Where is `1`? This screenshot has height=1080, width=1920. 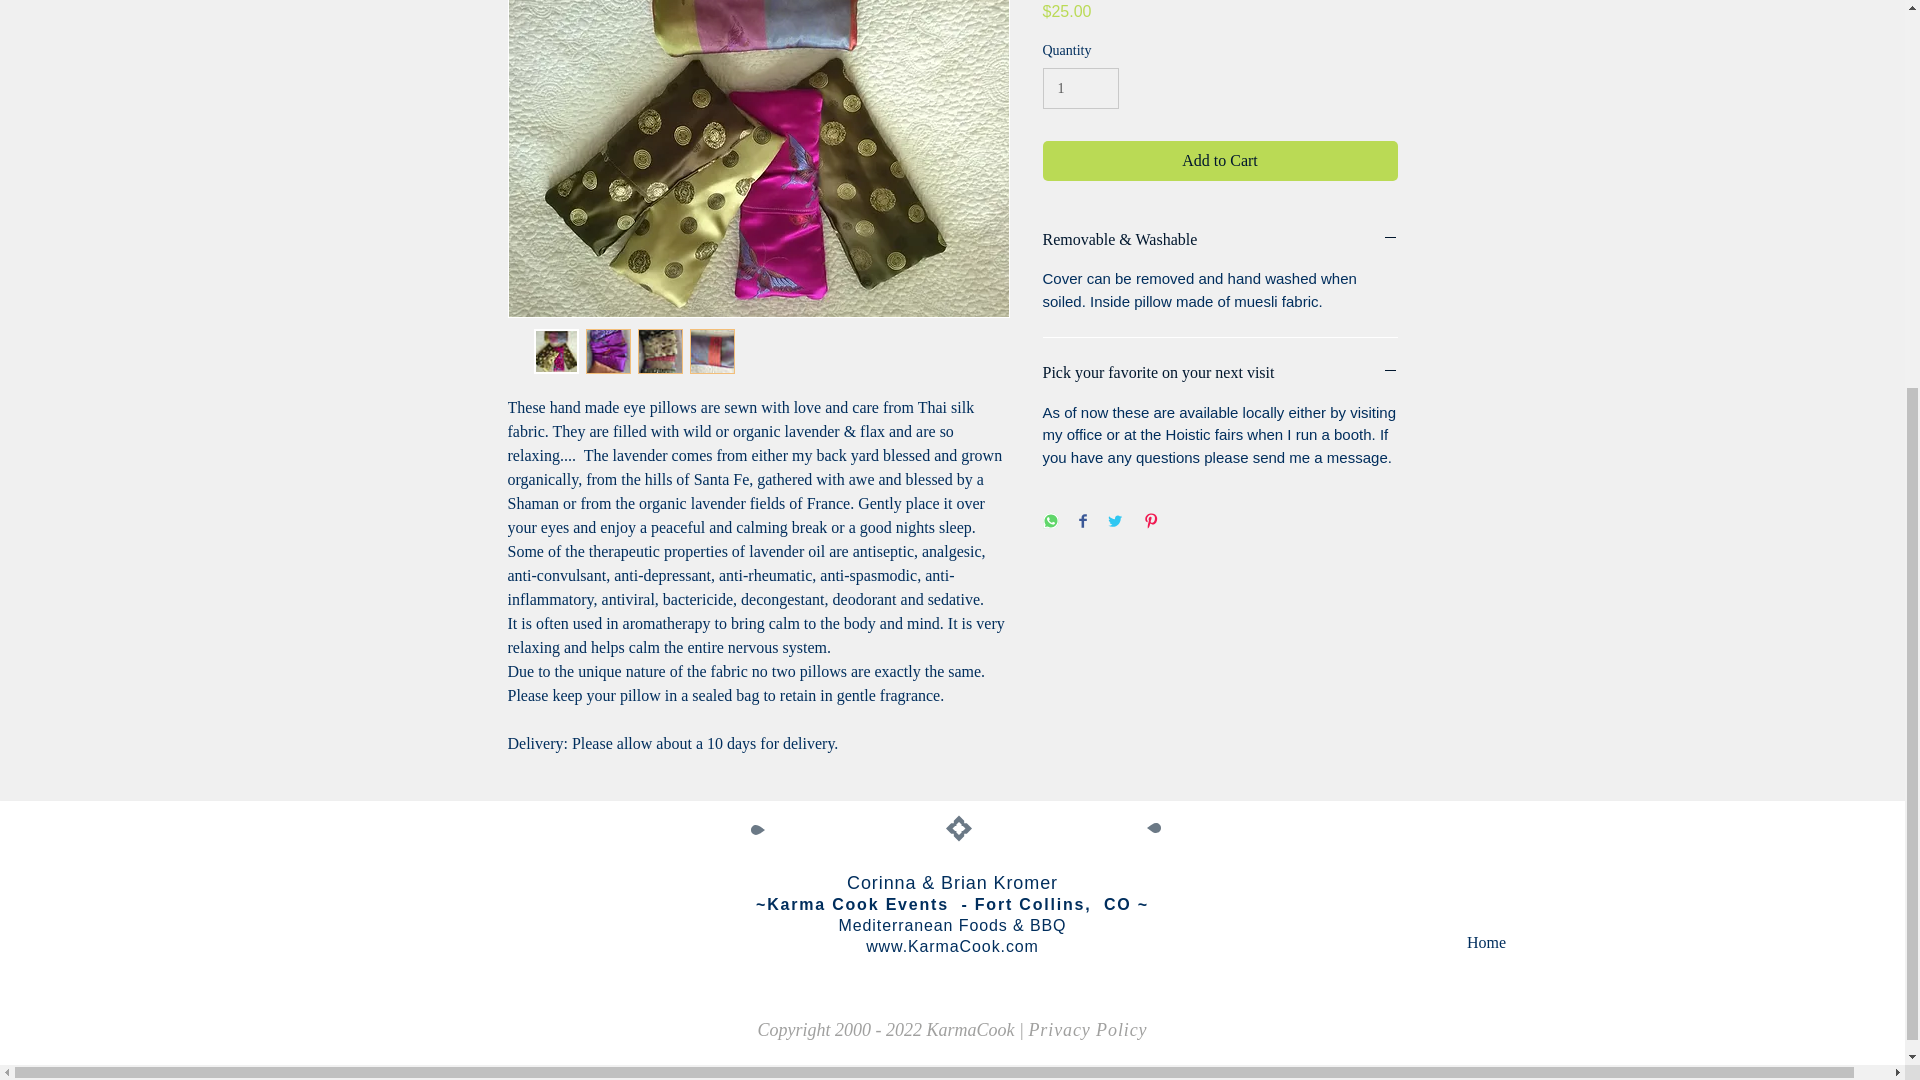 1 is located at coordinates (1080, 88).